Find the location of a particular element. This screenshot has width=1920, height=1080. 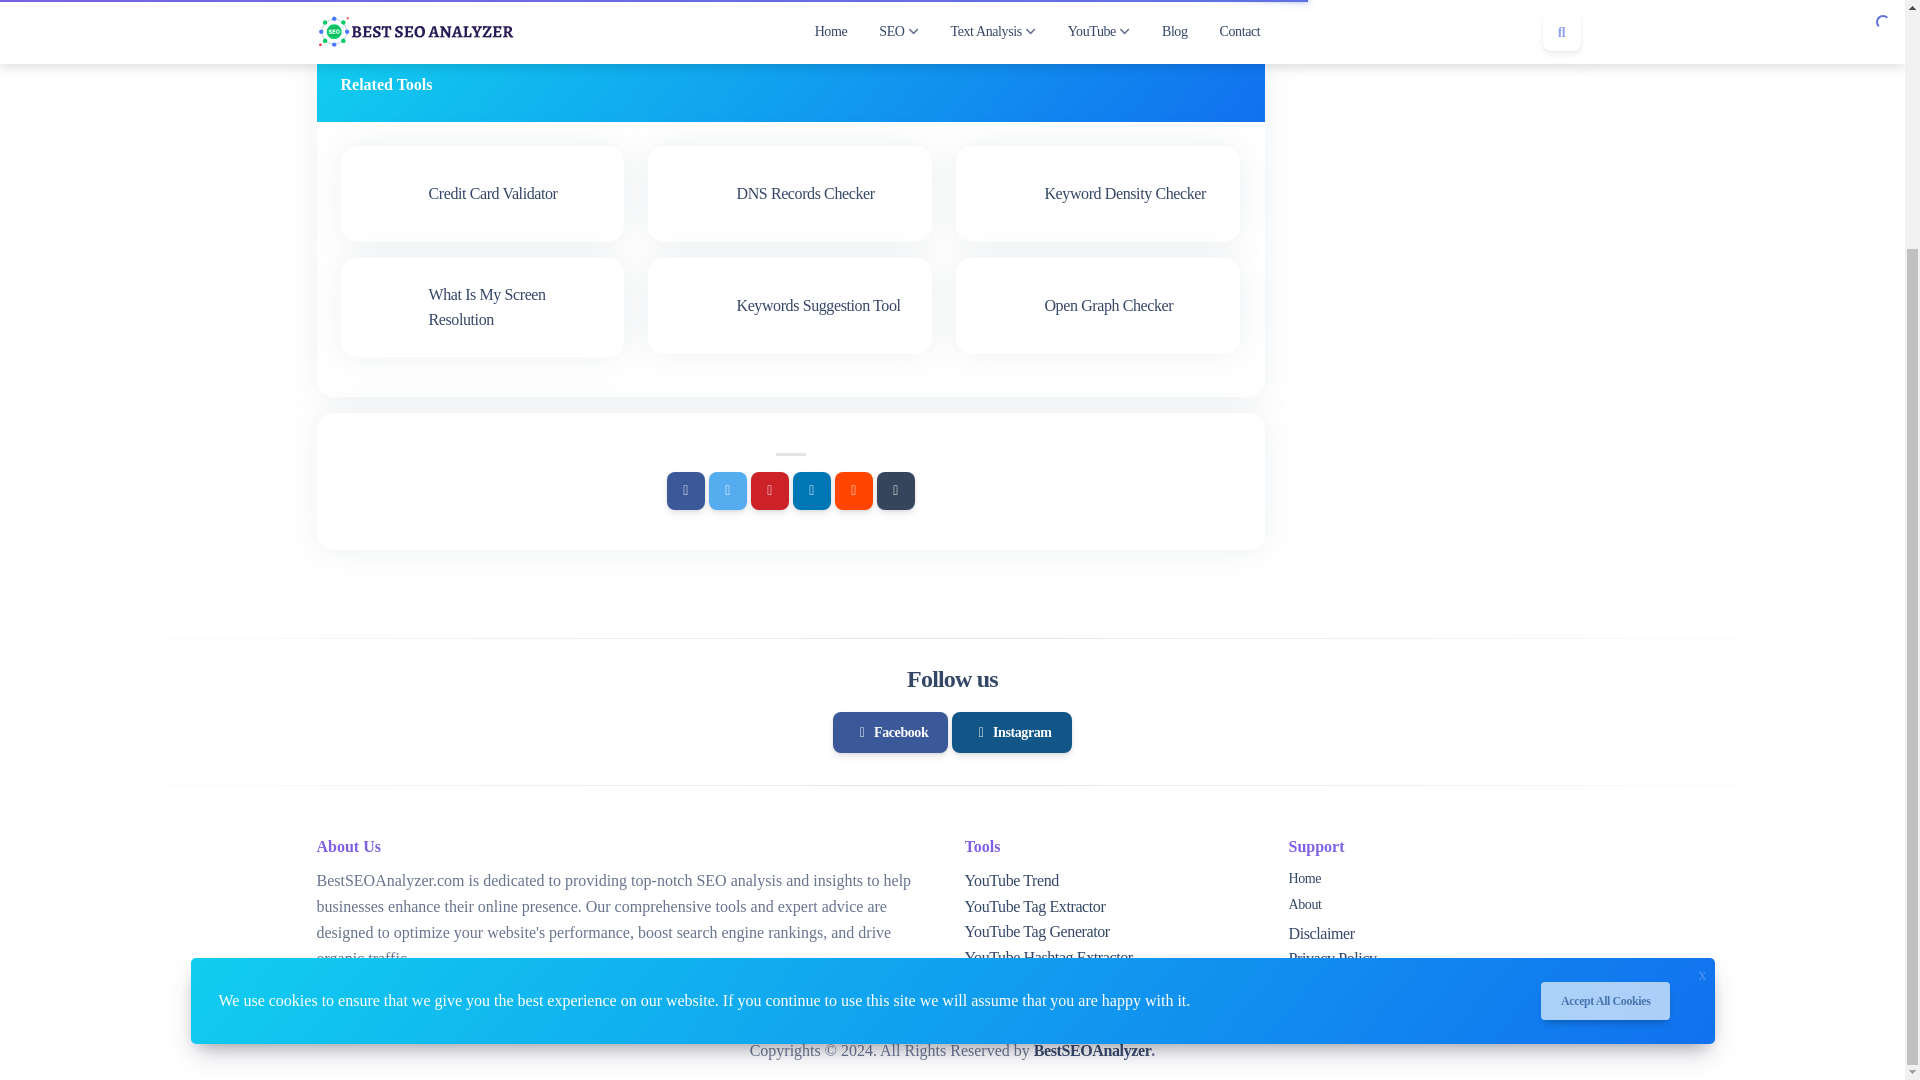

Analyze is located at coordinates (709, 4).